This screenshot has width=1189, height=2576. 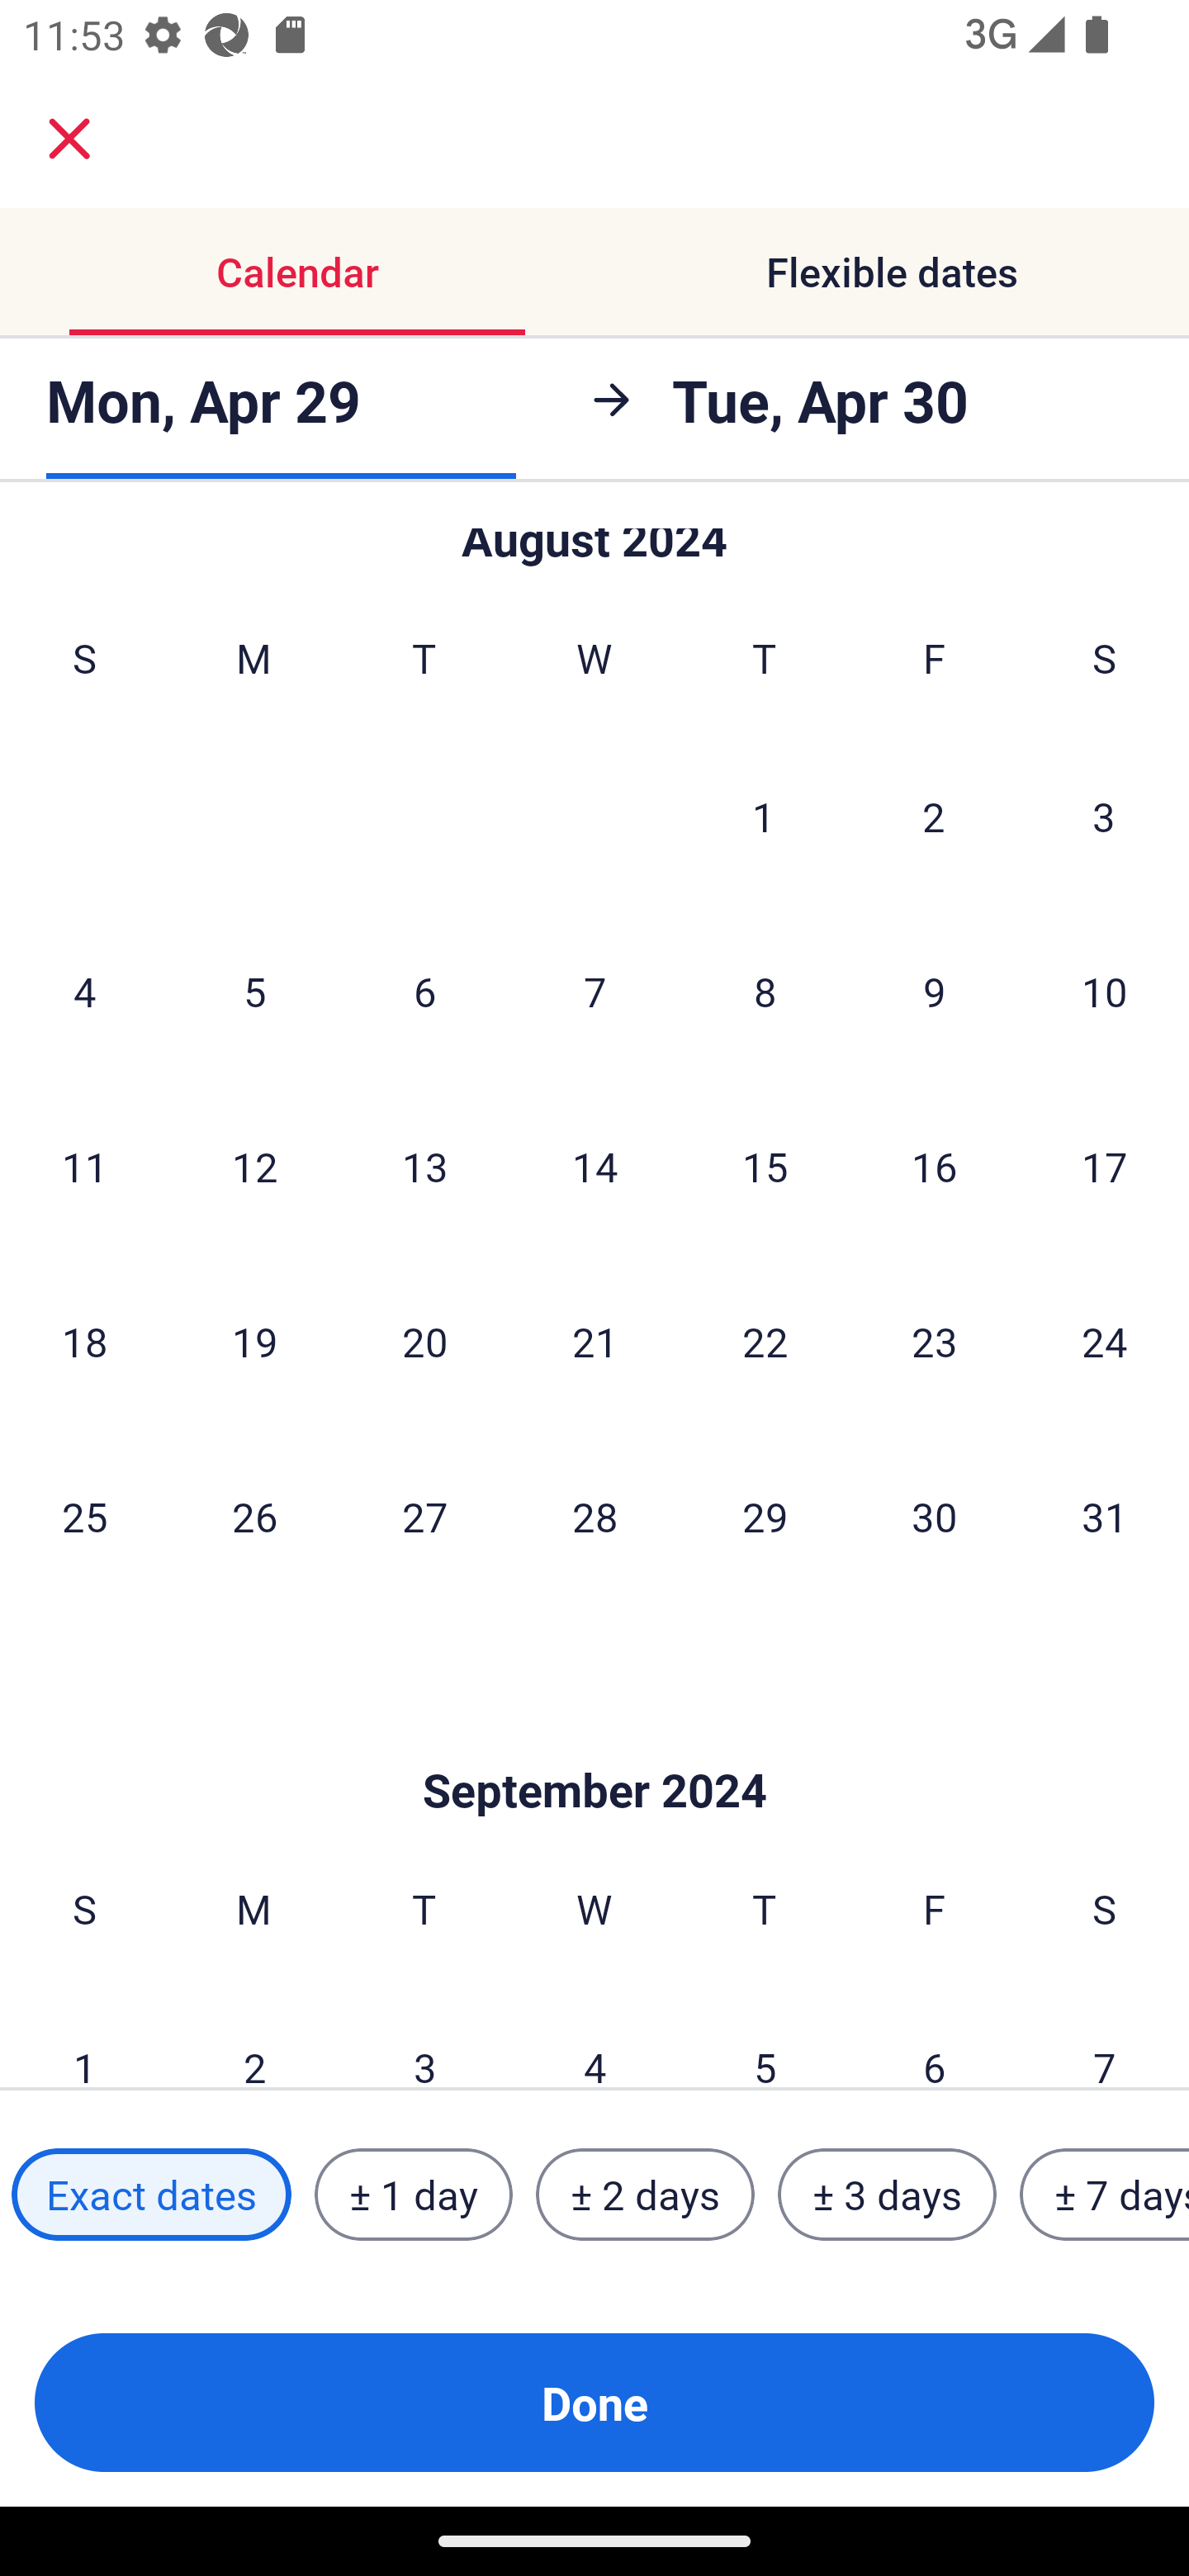 I want to click on 10 Saturday, August 10, 2024, so click(x=1105, y=992).